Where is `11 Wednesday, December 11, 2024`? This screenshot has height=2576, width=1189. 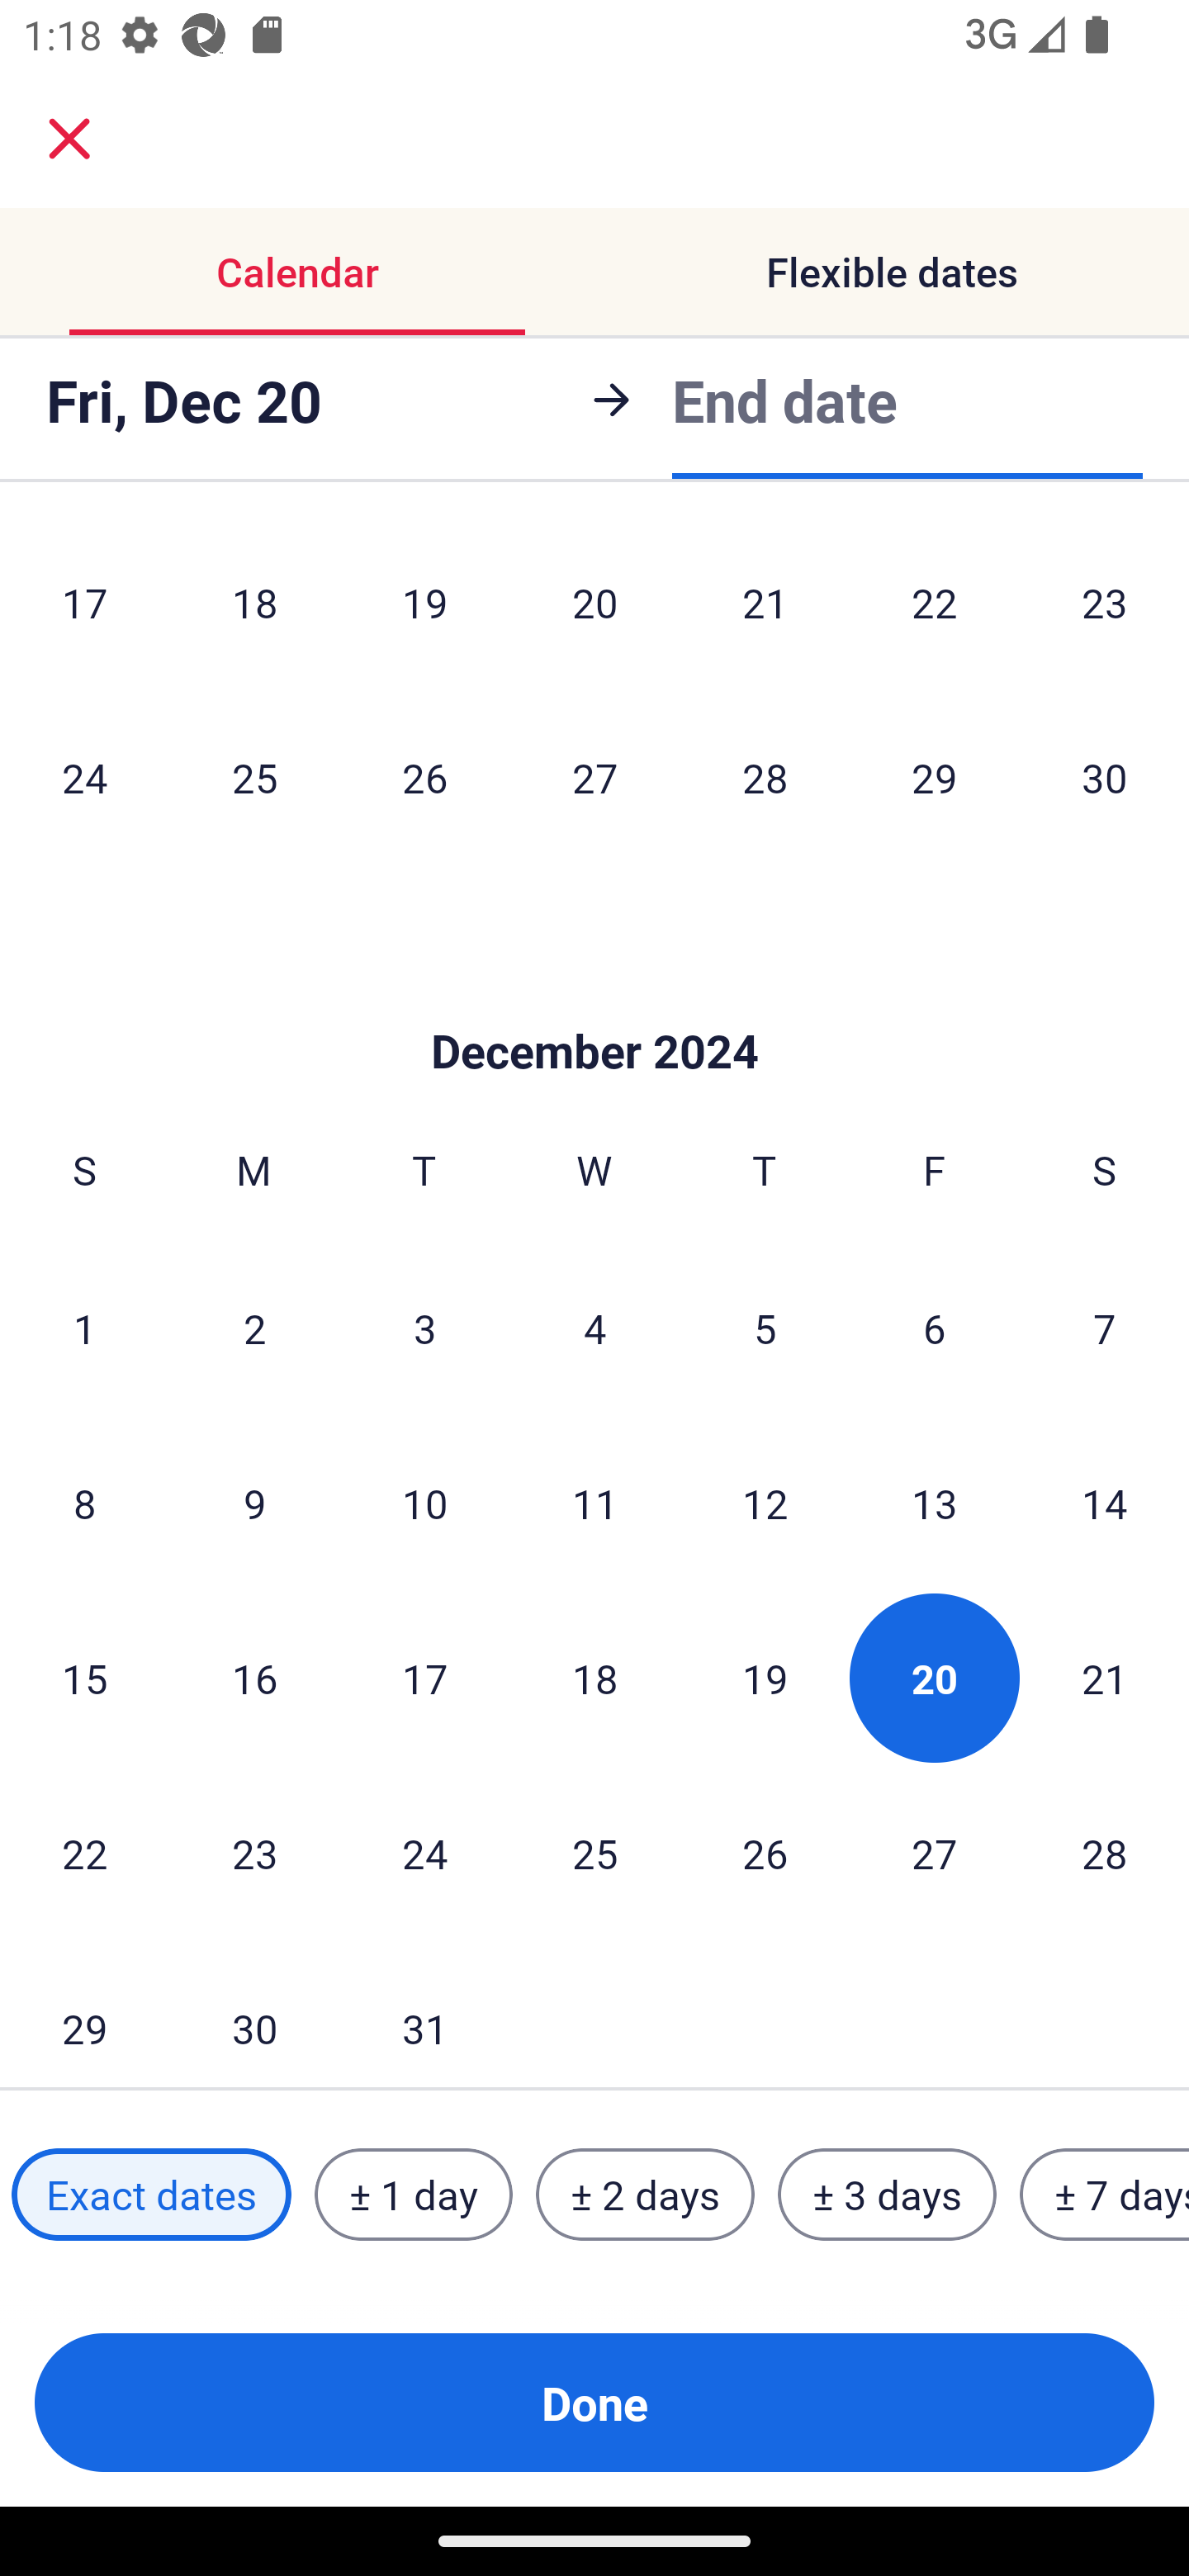 11 Wednesday, December 11, 2024 is located at coordinates (594, 1503).